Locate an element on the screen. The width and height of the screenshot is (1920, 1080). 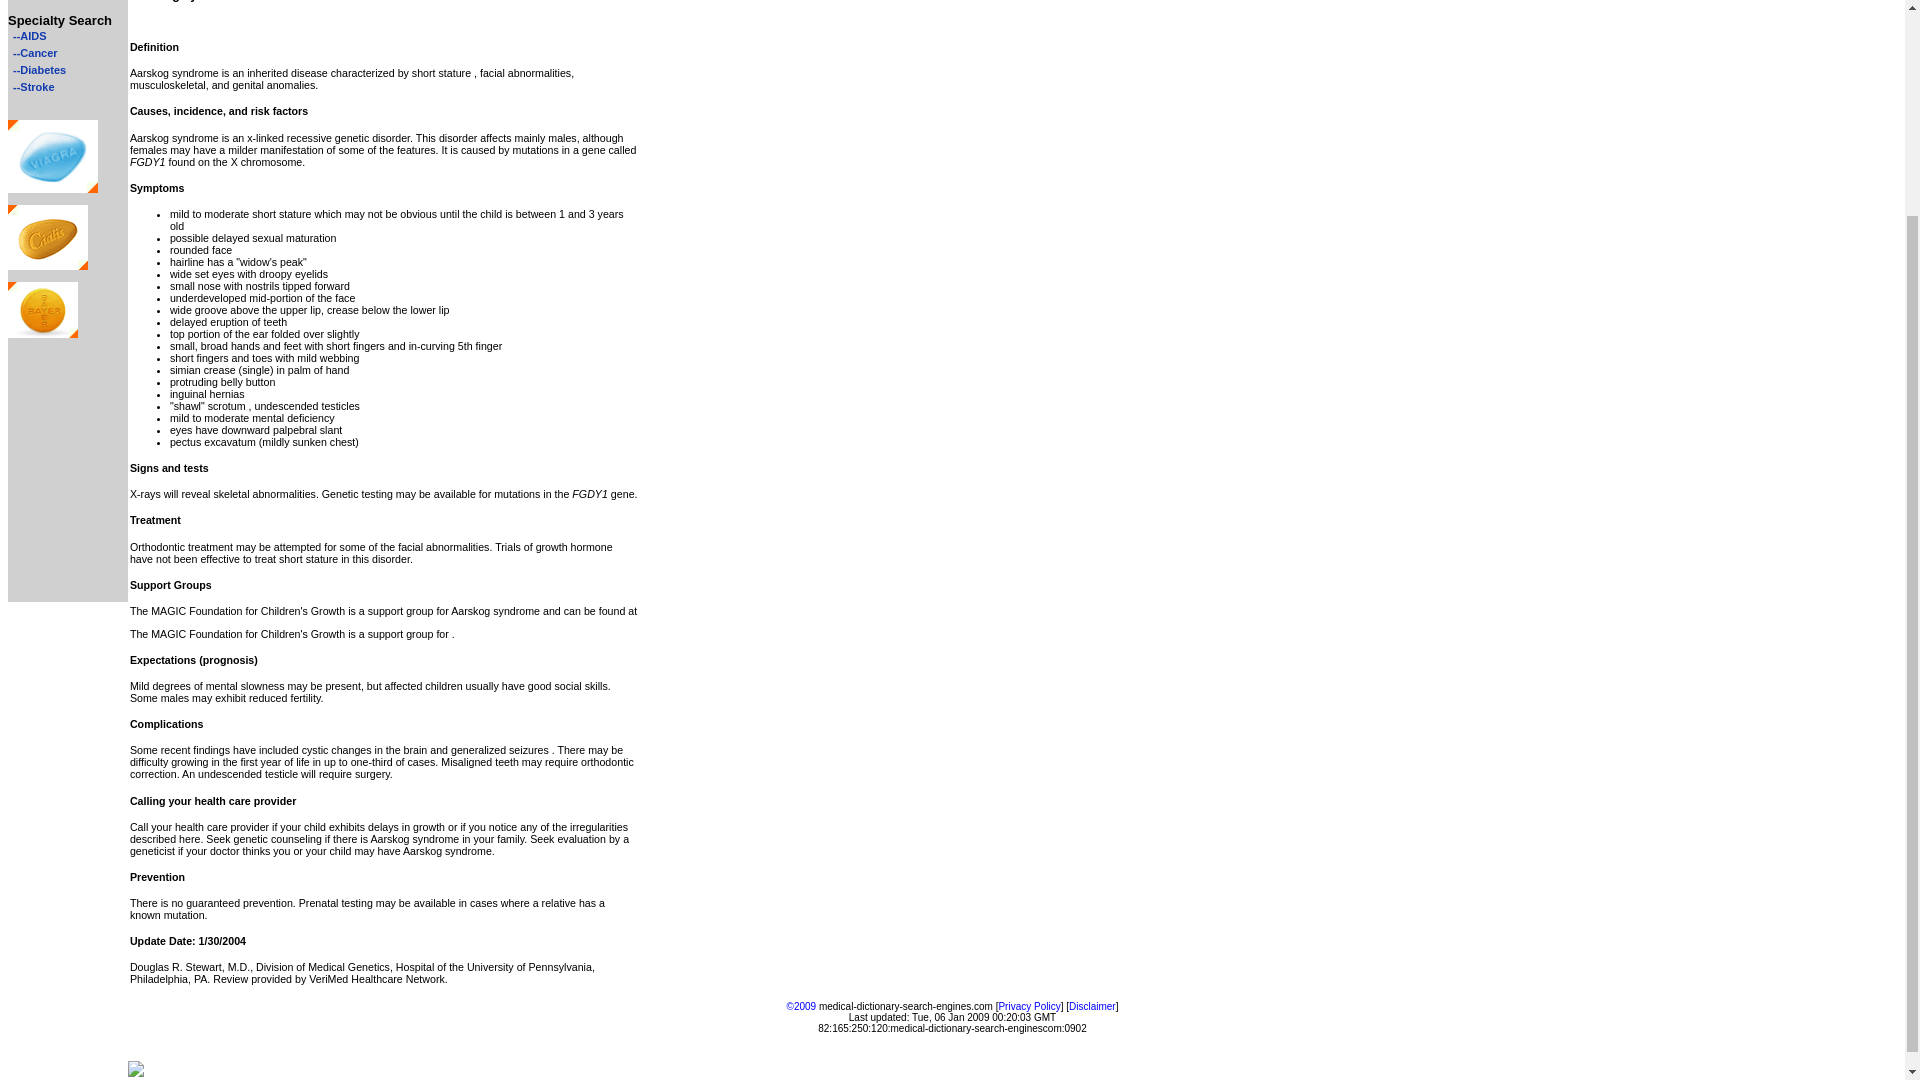
--AIDS is located at coordinates (26, 36).